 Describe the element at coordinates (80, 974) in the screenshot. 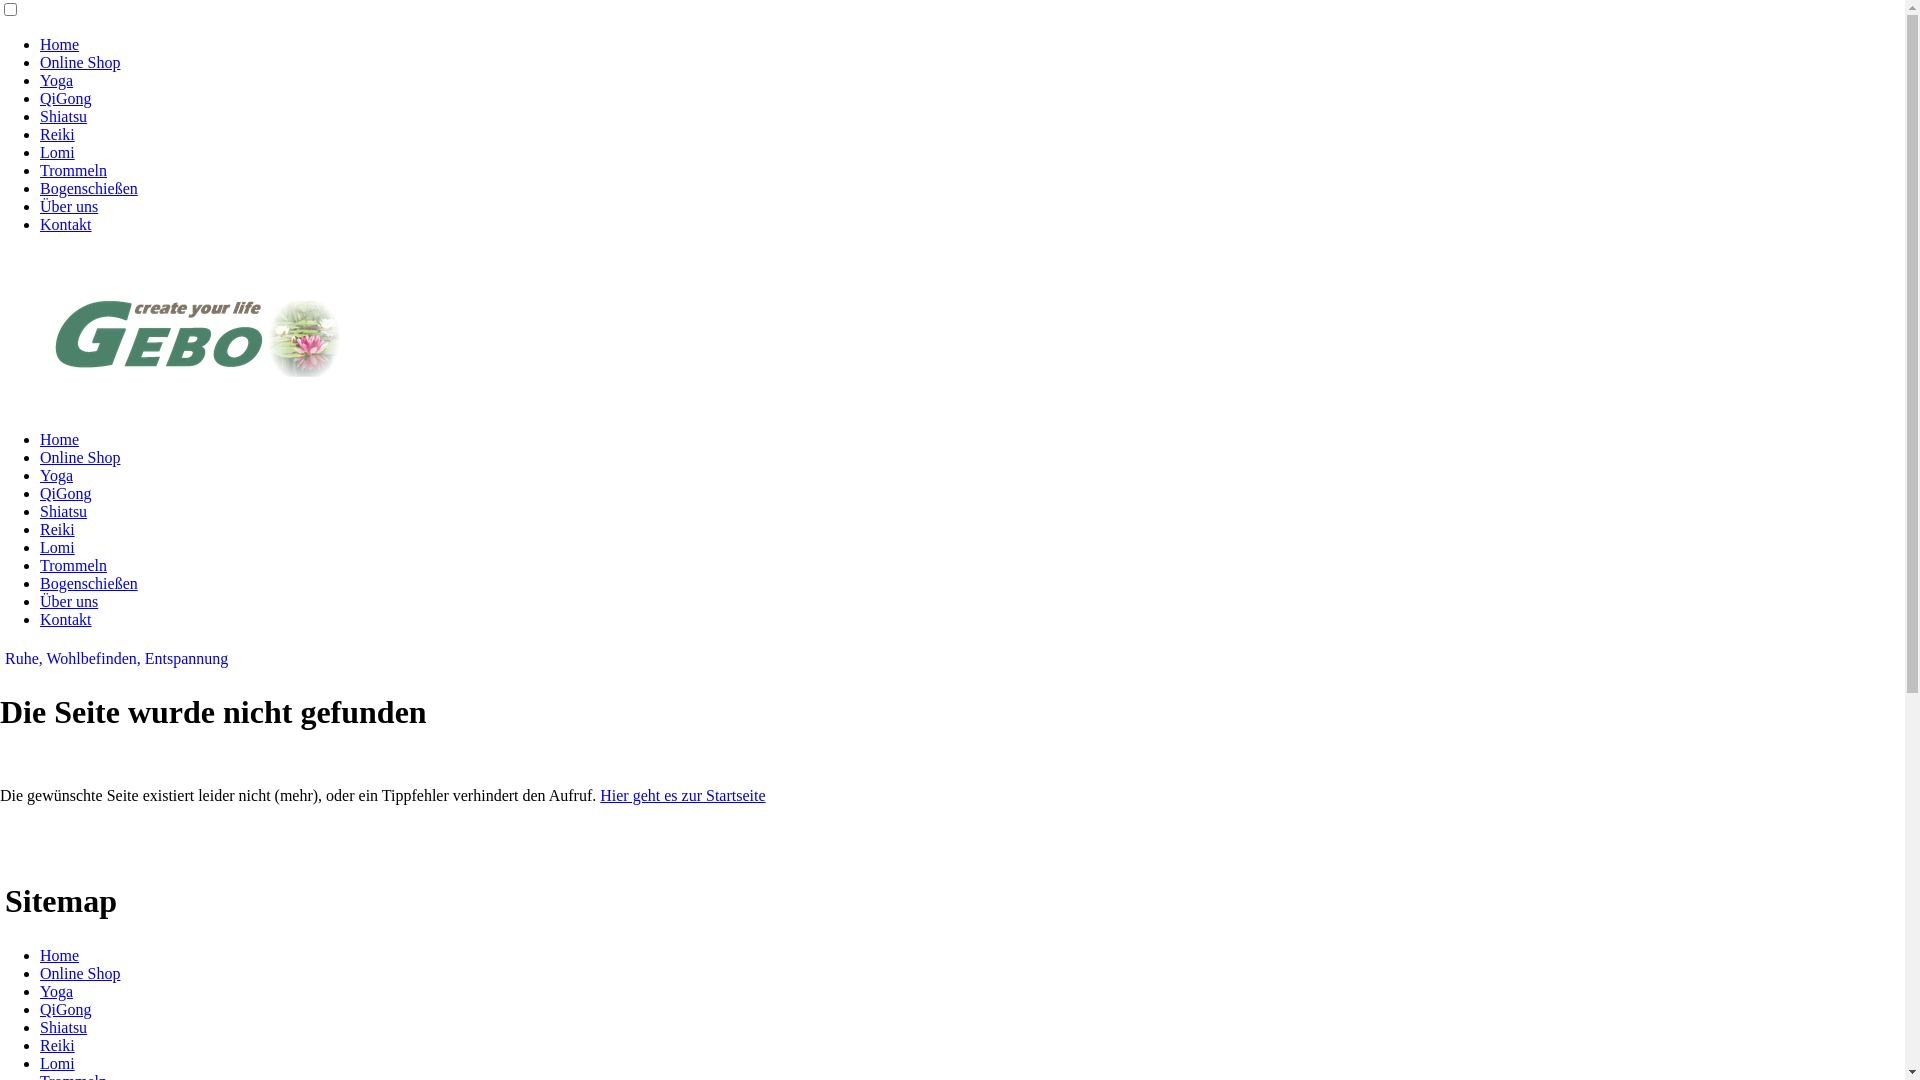

I see `Online Shop` at that location.